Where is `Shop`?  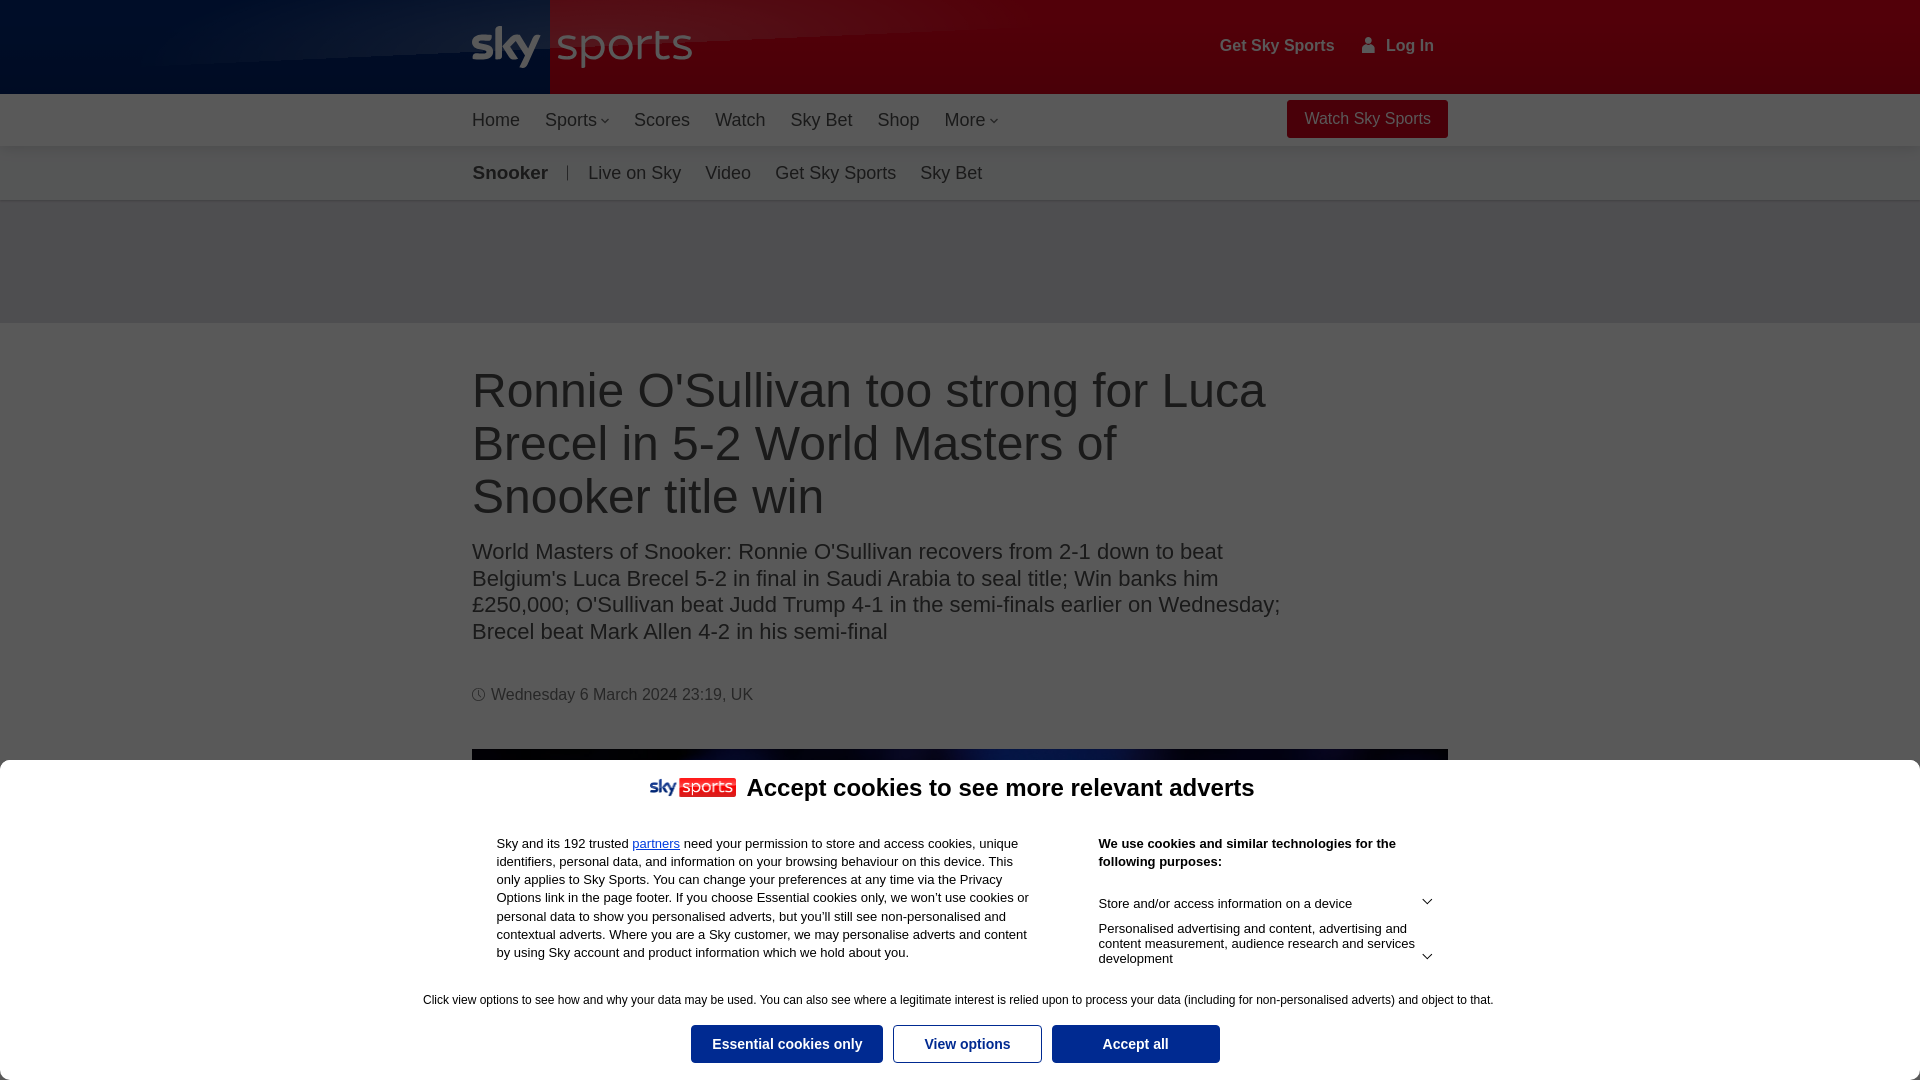 Shop is located at coordinates (898, 120).